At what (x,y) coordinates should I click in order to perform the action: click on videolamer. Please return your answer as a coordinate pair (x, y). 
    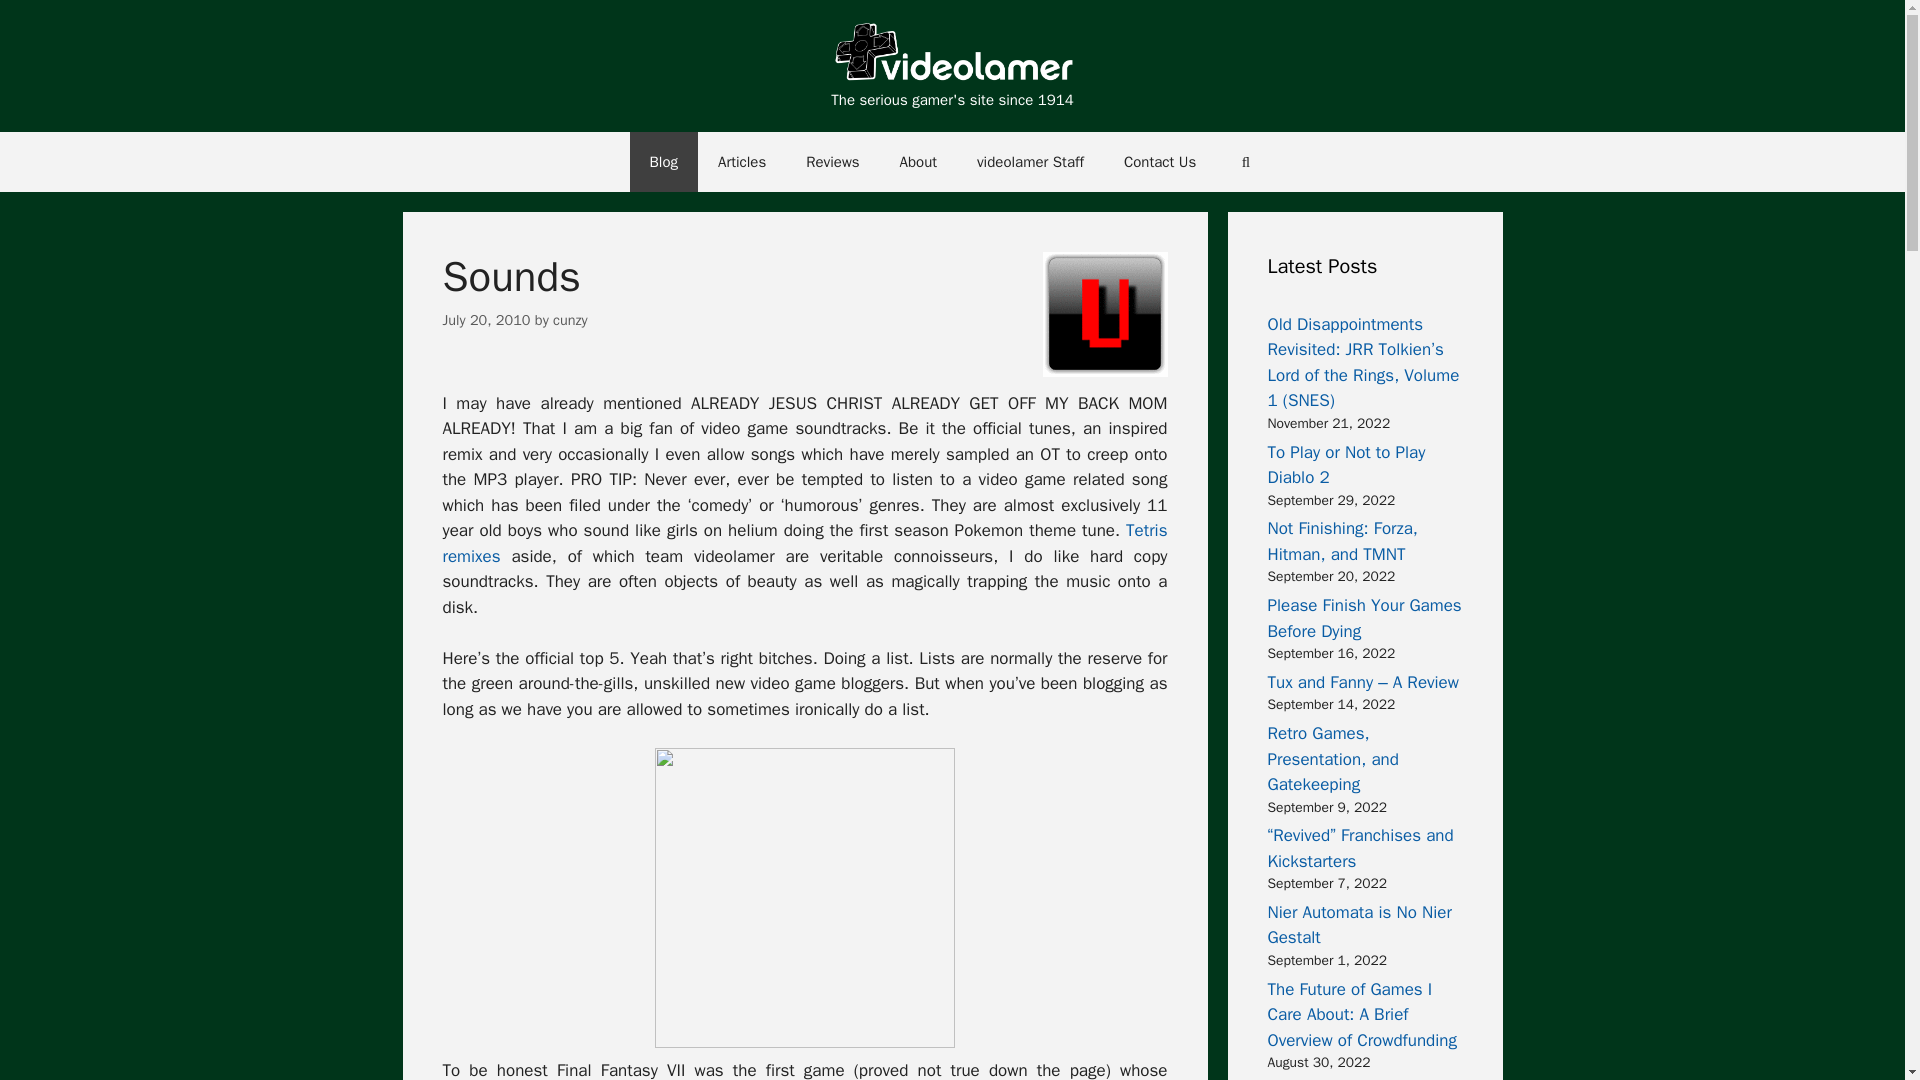
    Looking at the image, I should click on (951, 54).